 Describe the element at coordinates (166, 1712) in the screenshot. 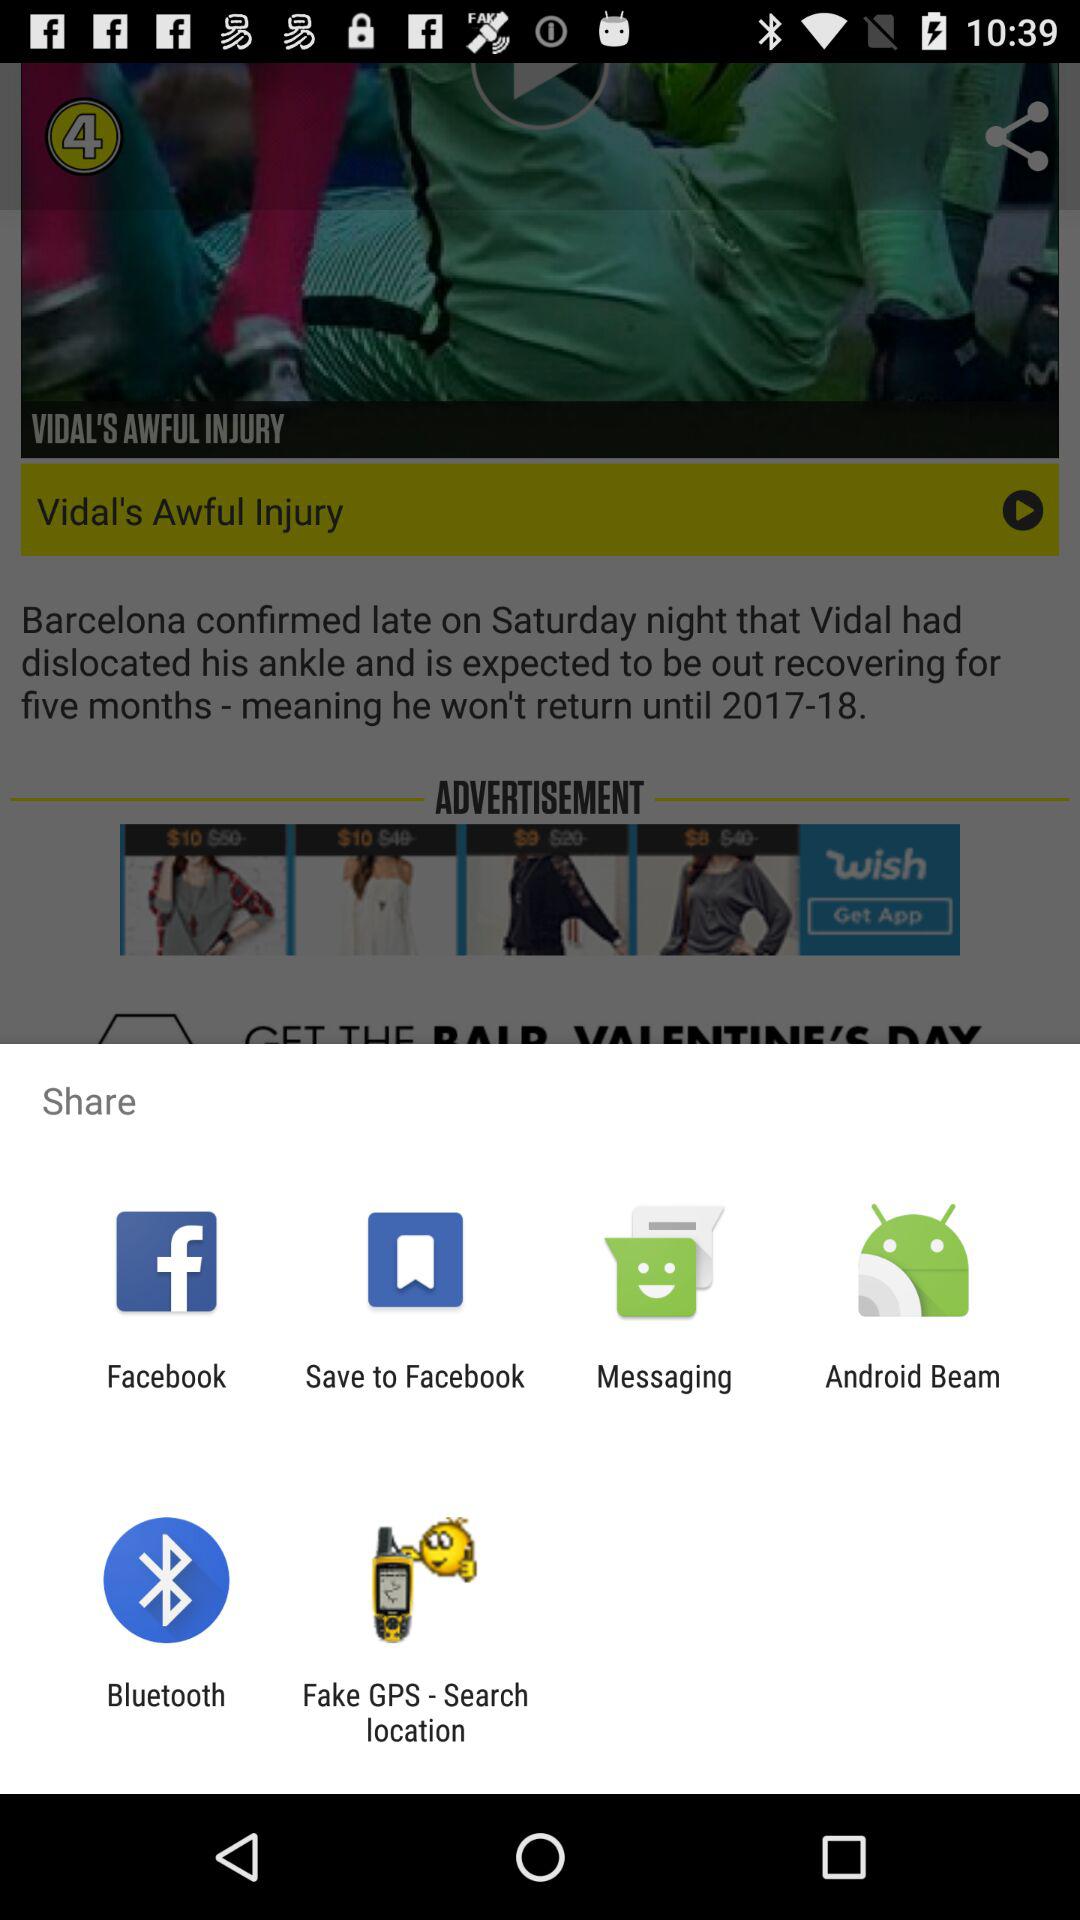

I see `select bluetooth app` at that location.